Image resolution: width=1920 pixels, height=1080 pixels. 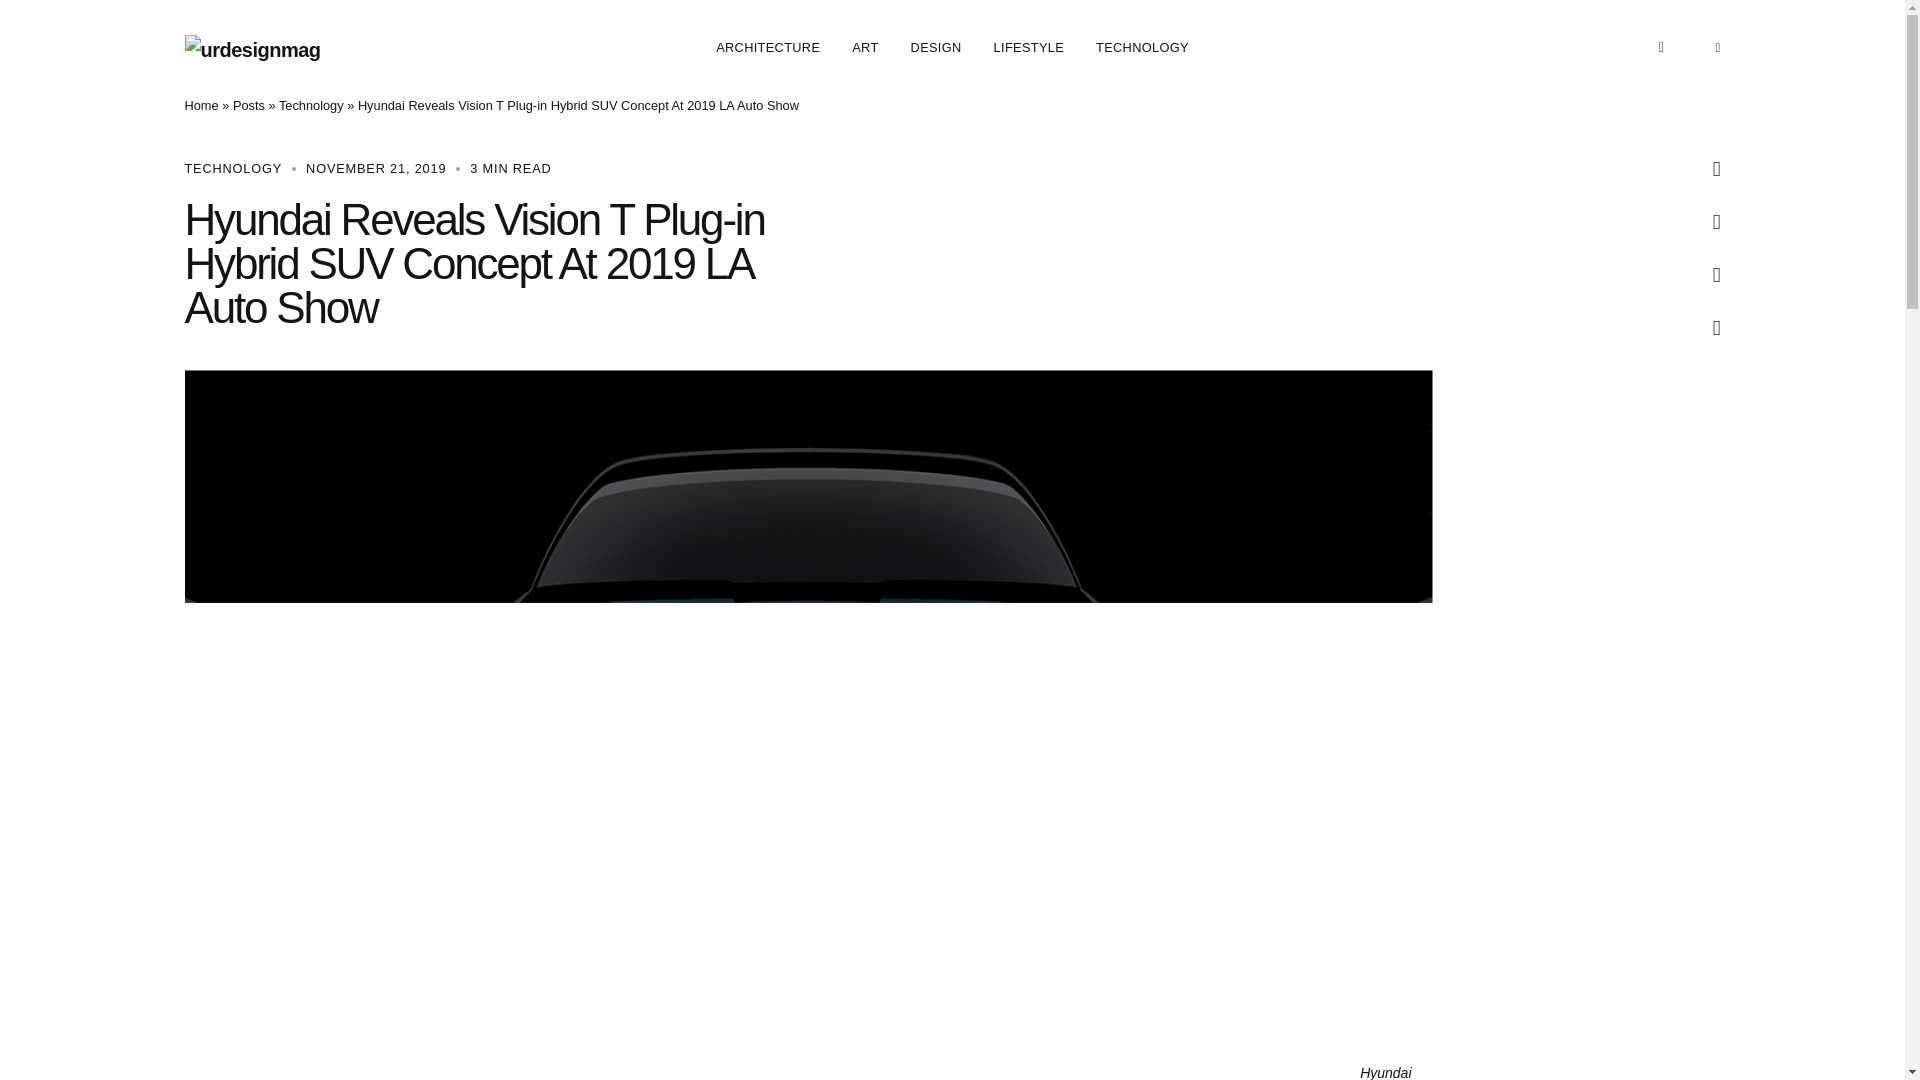 What do you see at coordinates (1142, 48) in the screenshot?
I see `TECHNOLOGY` at bounding box center [1142, 48].